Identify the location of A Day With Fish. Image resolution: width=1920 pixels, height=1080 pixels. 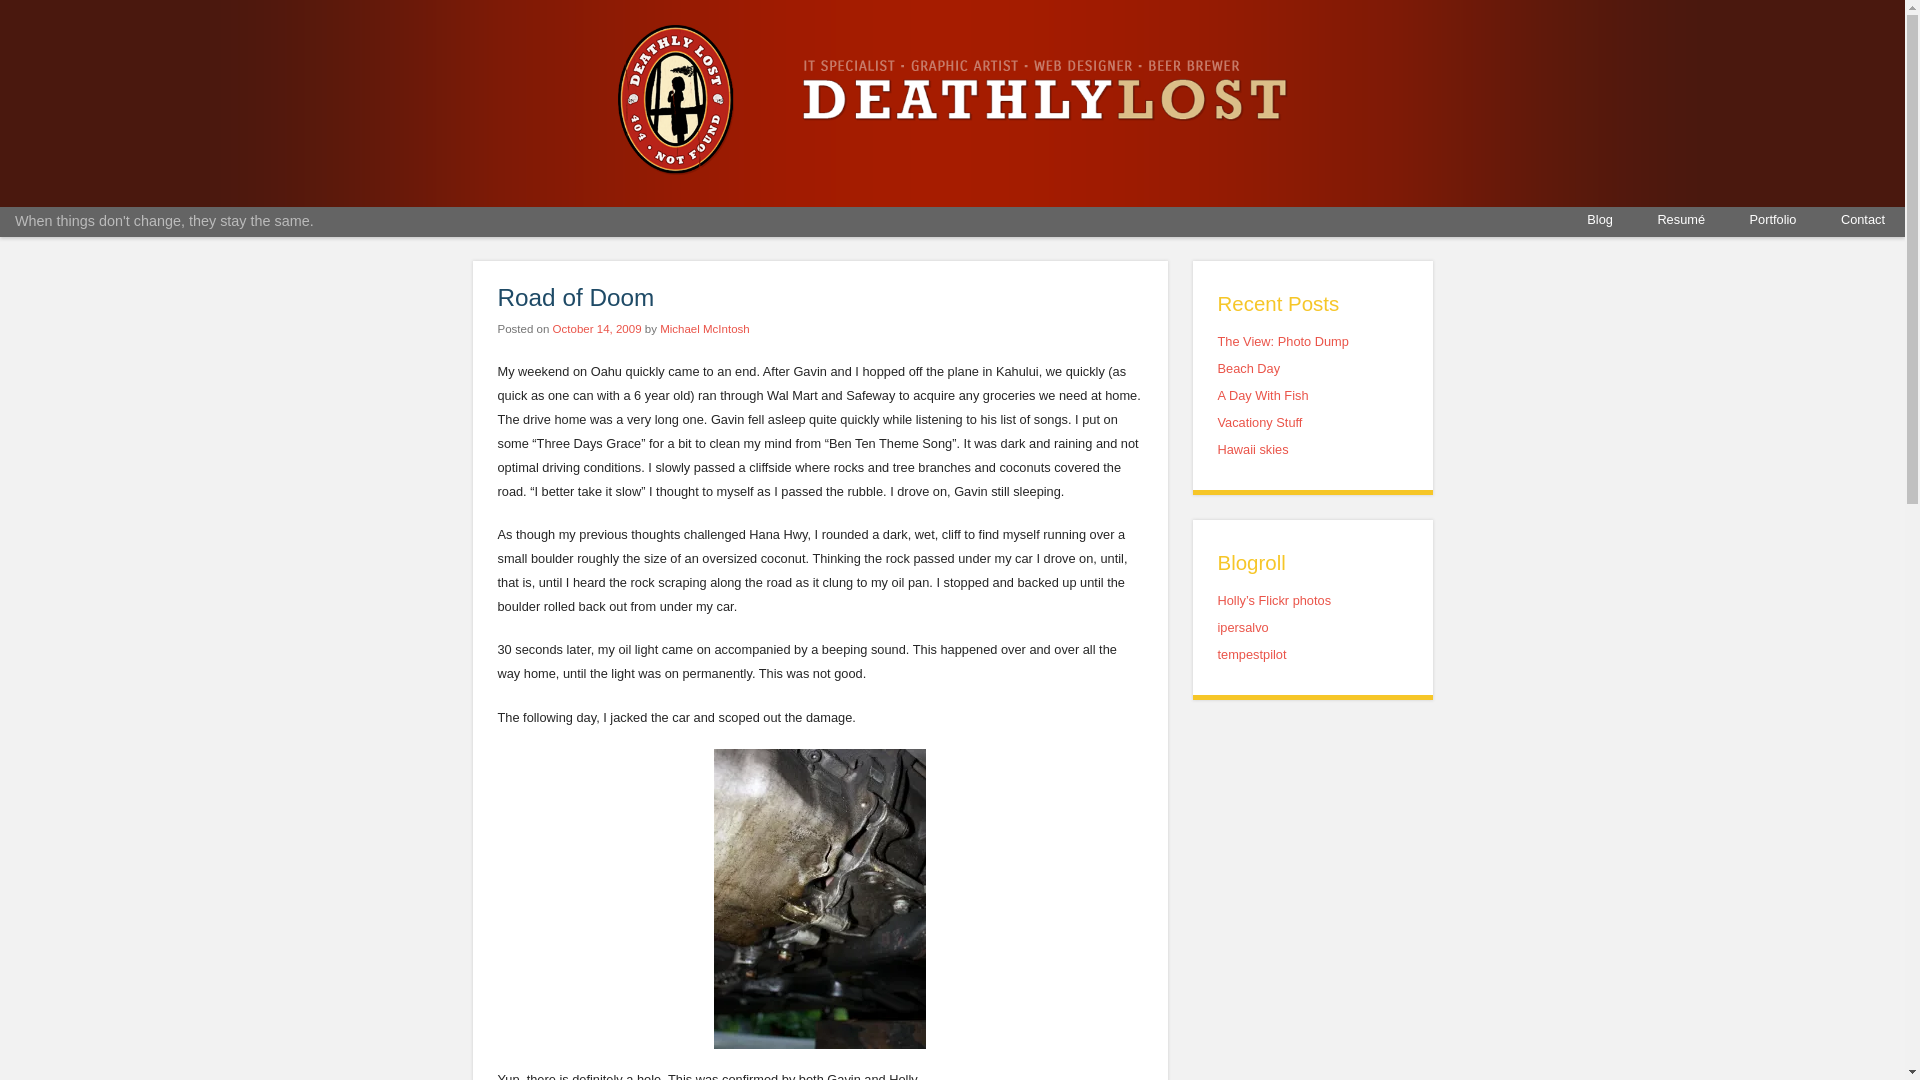
(1263, 394).